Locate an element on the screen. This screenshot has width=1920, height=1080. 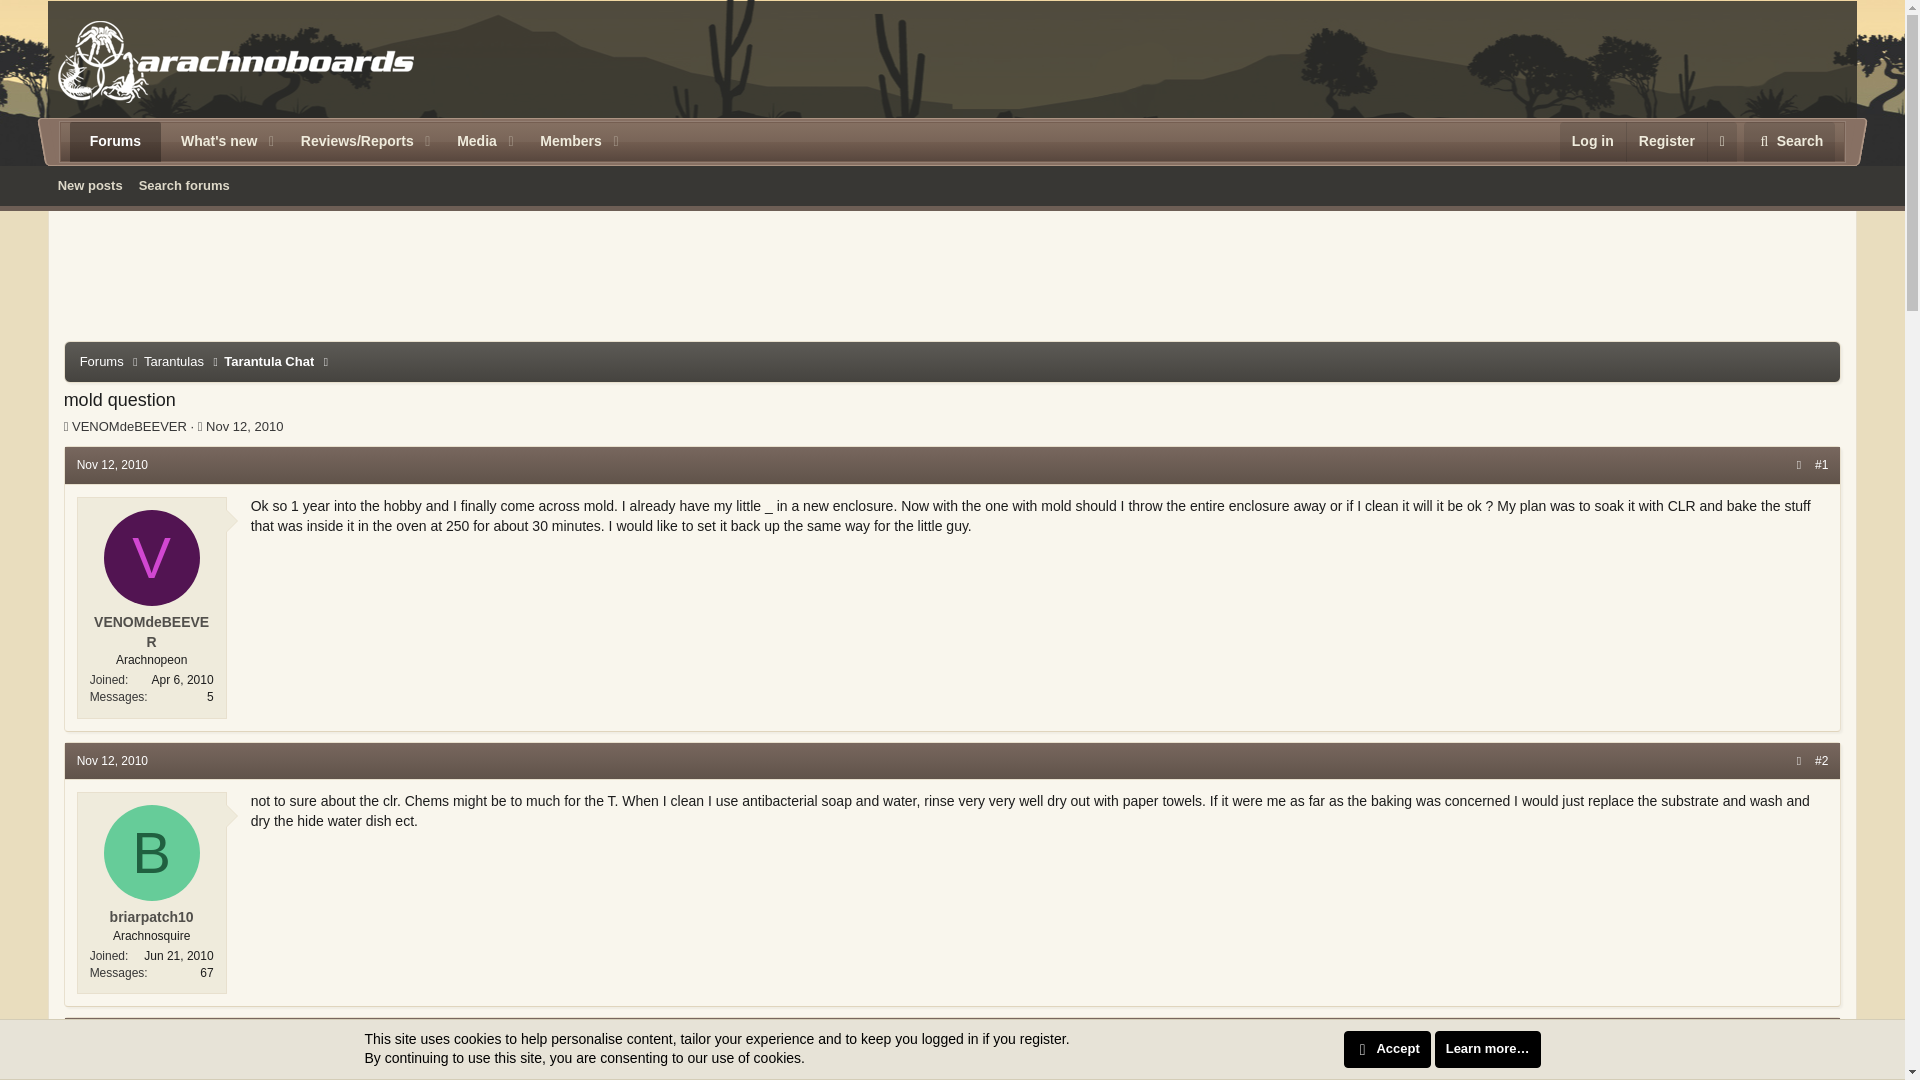
Nov 12, 2010 at 10:32 PM is located at coordinates (244, 426).